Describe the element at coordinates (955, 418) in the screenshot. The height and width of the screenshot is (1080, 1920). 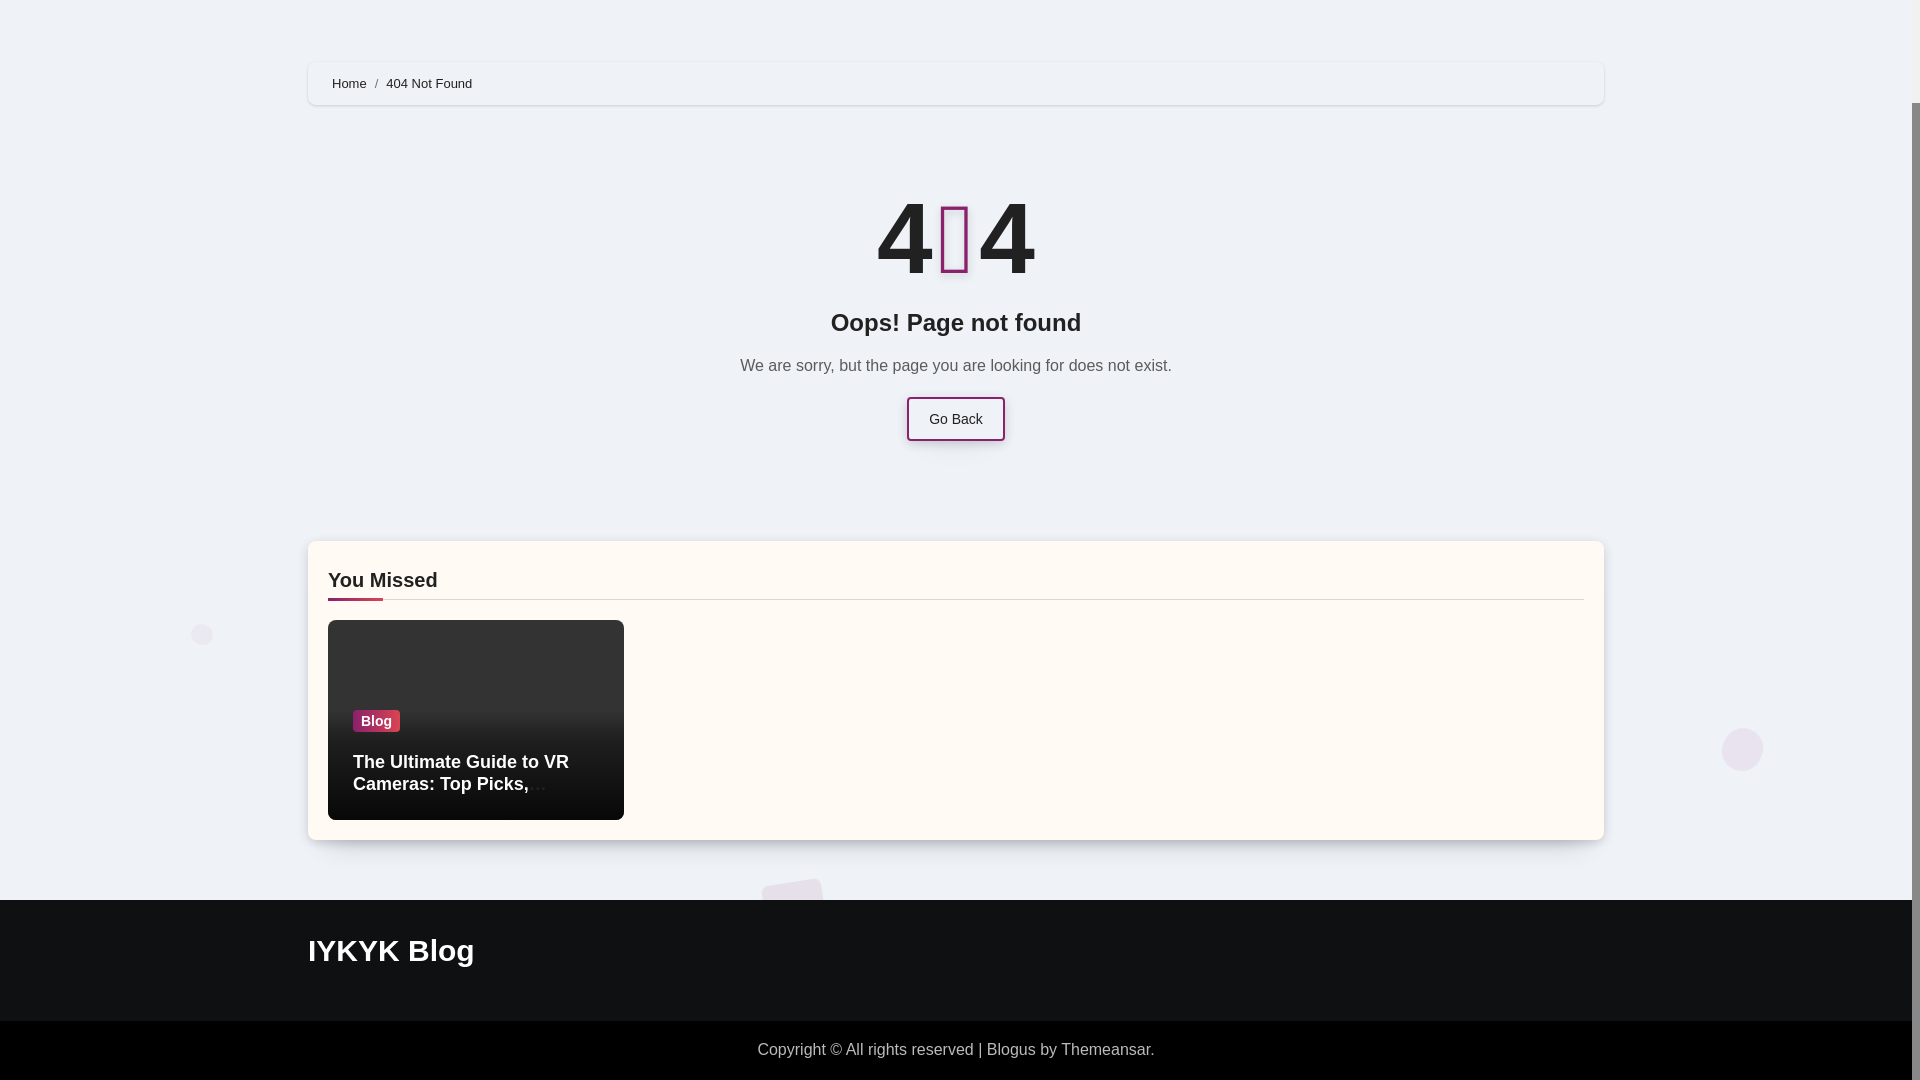
I see `Go Back` at that location.